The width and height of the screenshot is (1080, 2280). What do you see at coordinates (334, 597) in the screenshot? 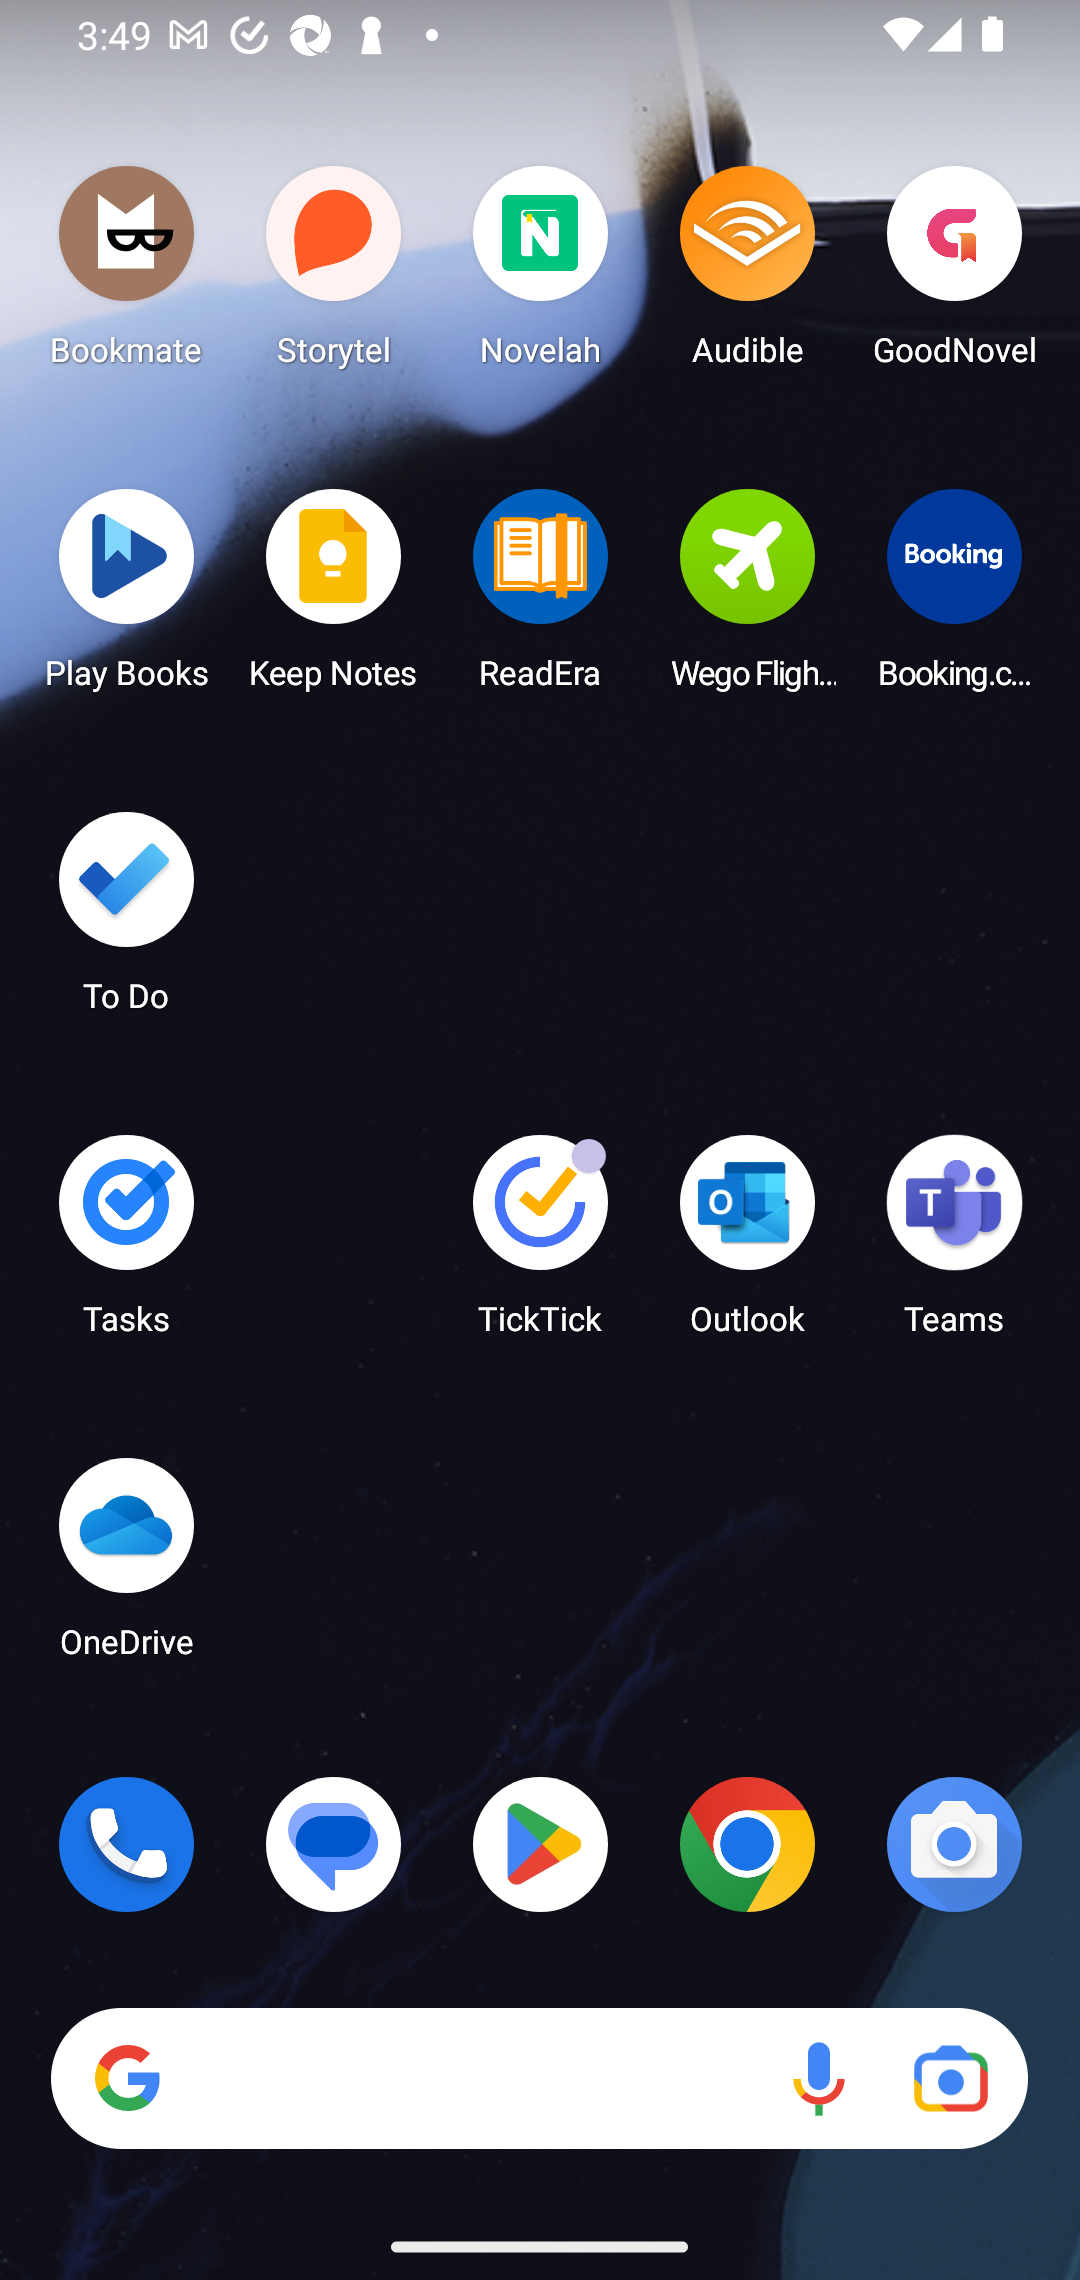
I see `Keep Notes` at bounding box center [334, 597].